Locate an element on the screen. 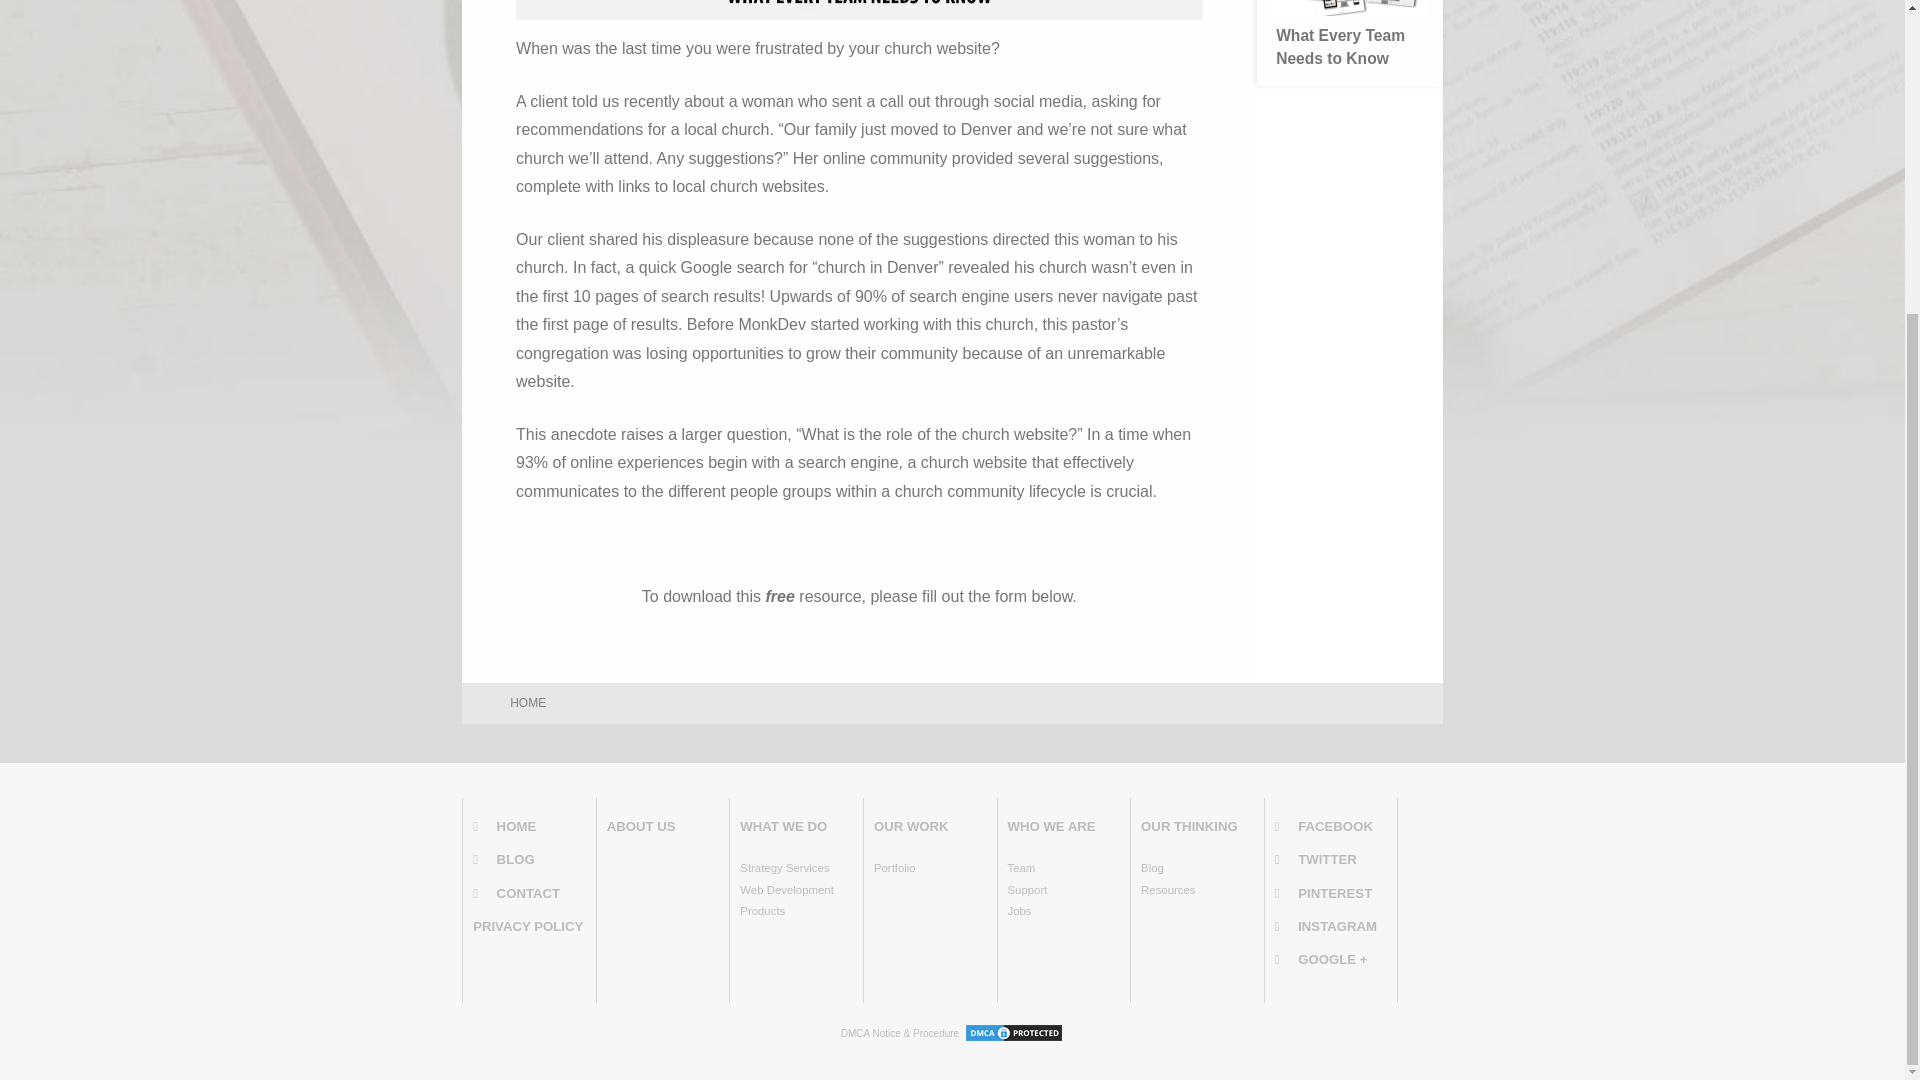 This screenshot has height=1080, width=1920. Blog is located at coordinates (528, 858).